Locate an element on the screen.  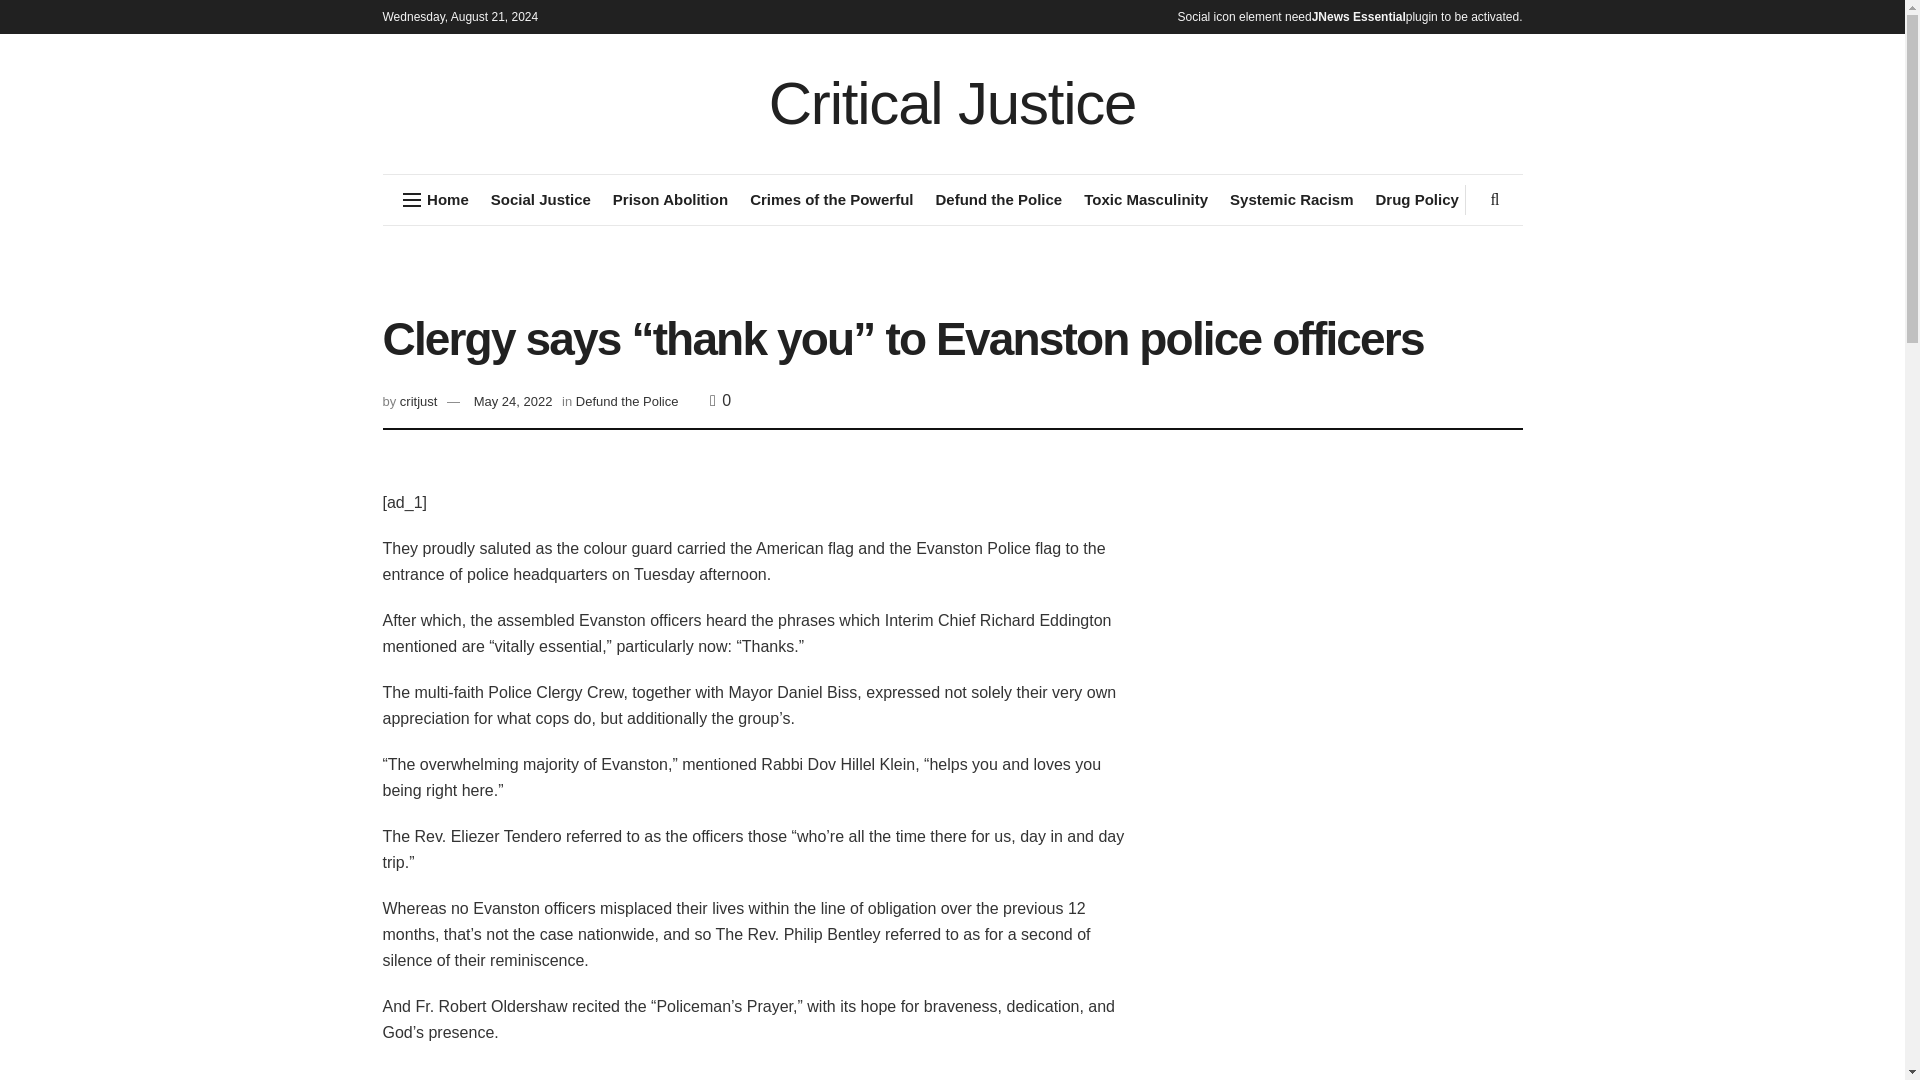
Defund the Police is located at coordinates (998, 199).